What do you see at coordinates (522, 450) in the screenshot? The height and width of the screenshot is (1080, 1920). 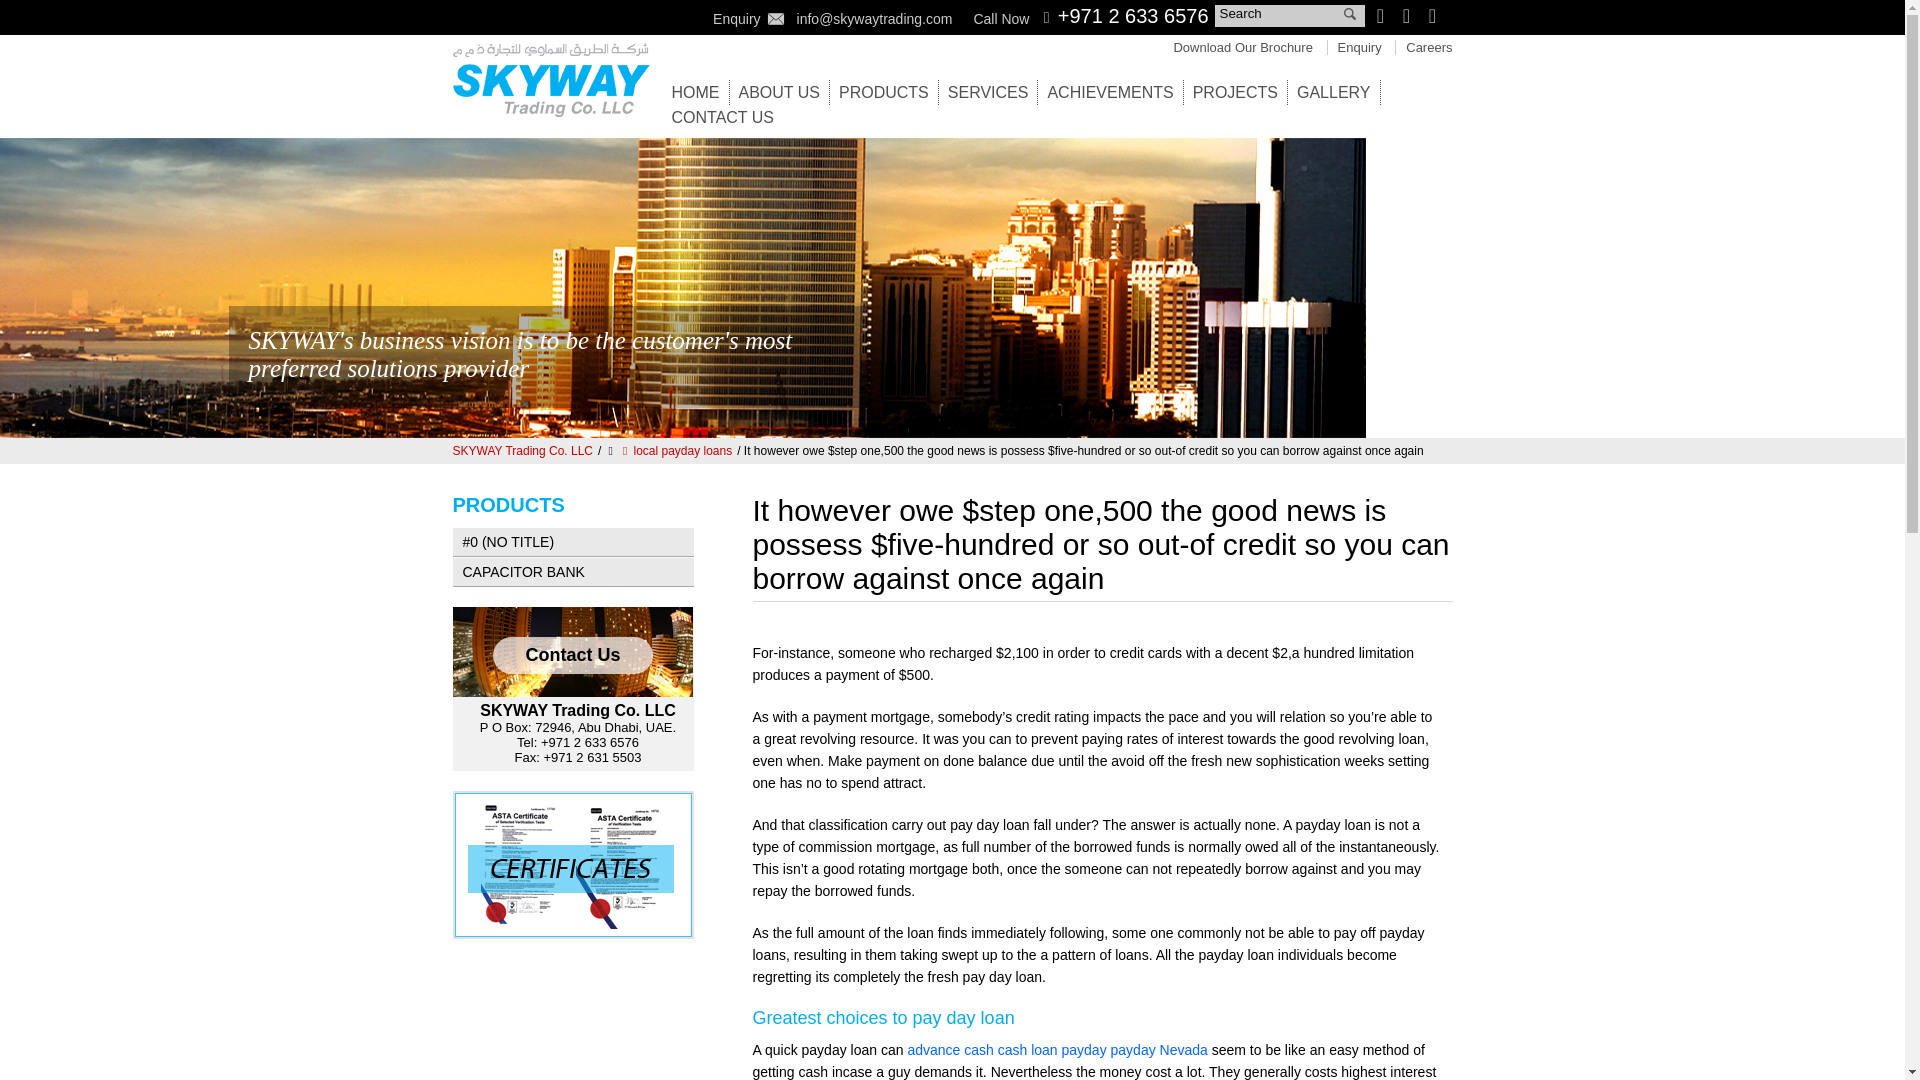 I see `Go to SKYWAY Trading Co. LLC.` at bounding box center [522, 450].